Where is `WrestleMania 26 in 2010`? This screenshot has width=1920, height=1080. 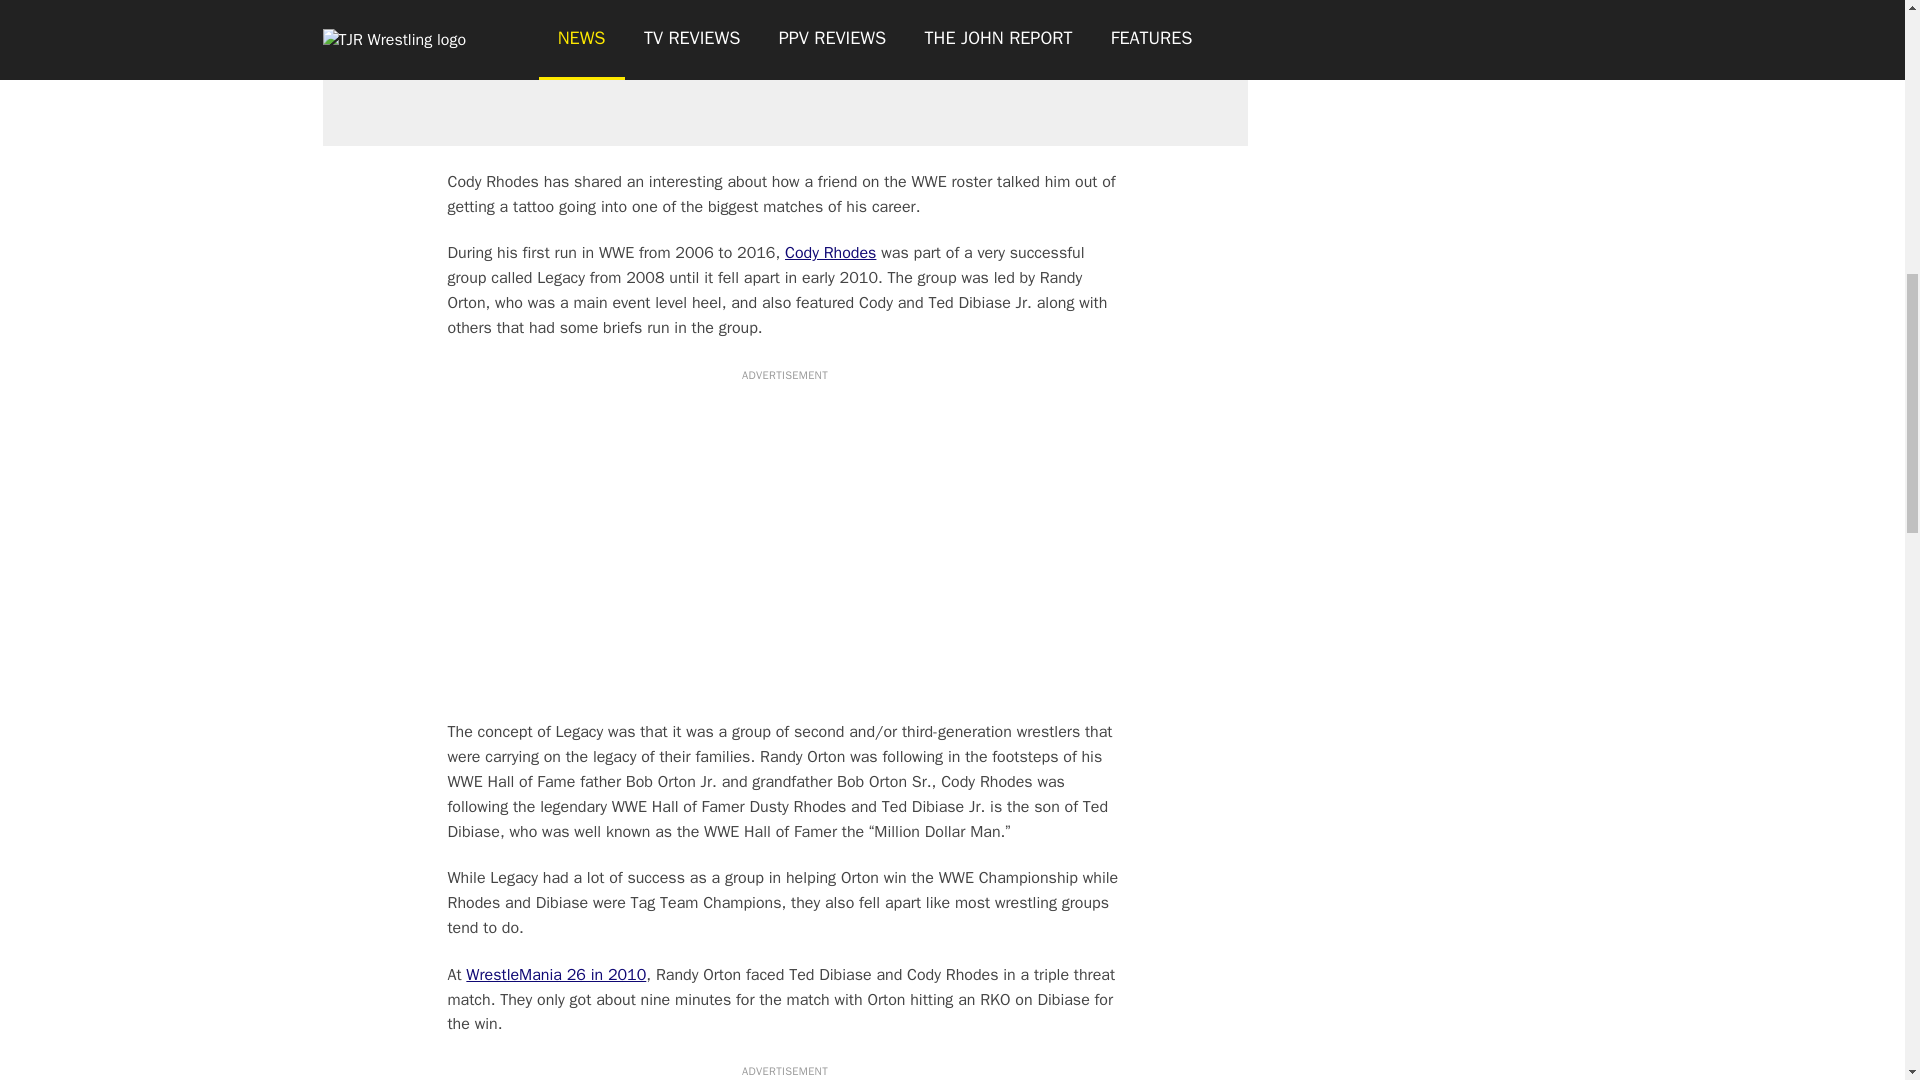 WrestleMania 26 in 2010 is located at coordinates (556, 974).